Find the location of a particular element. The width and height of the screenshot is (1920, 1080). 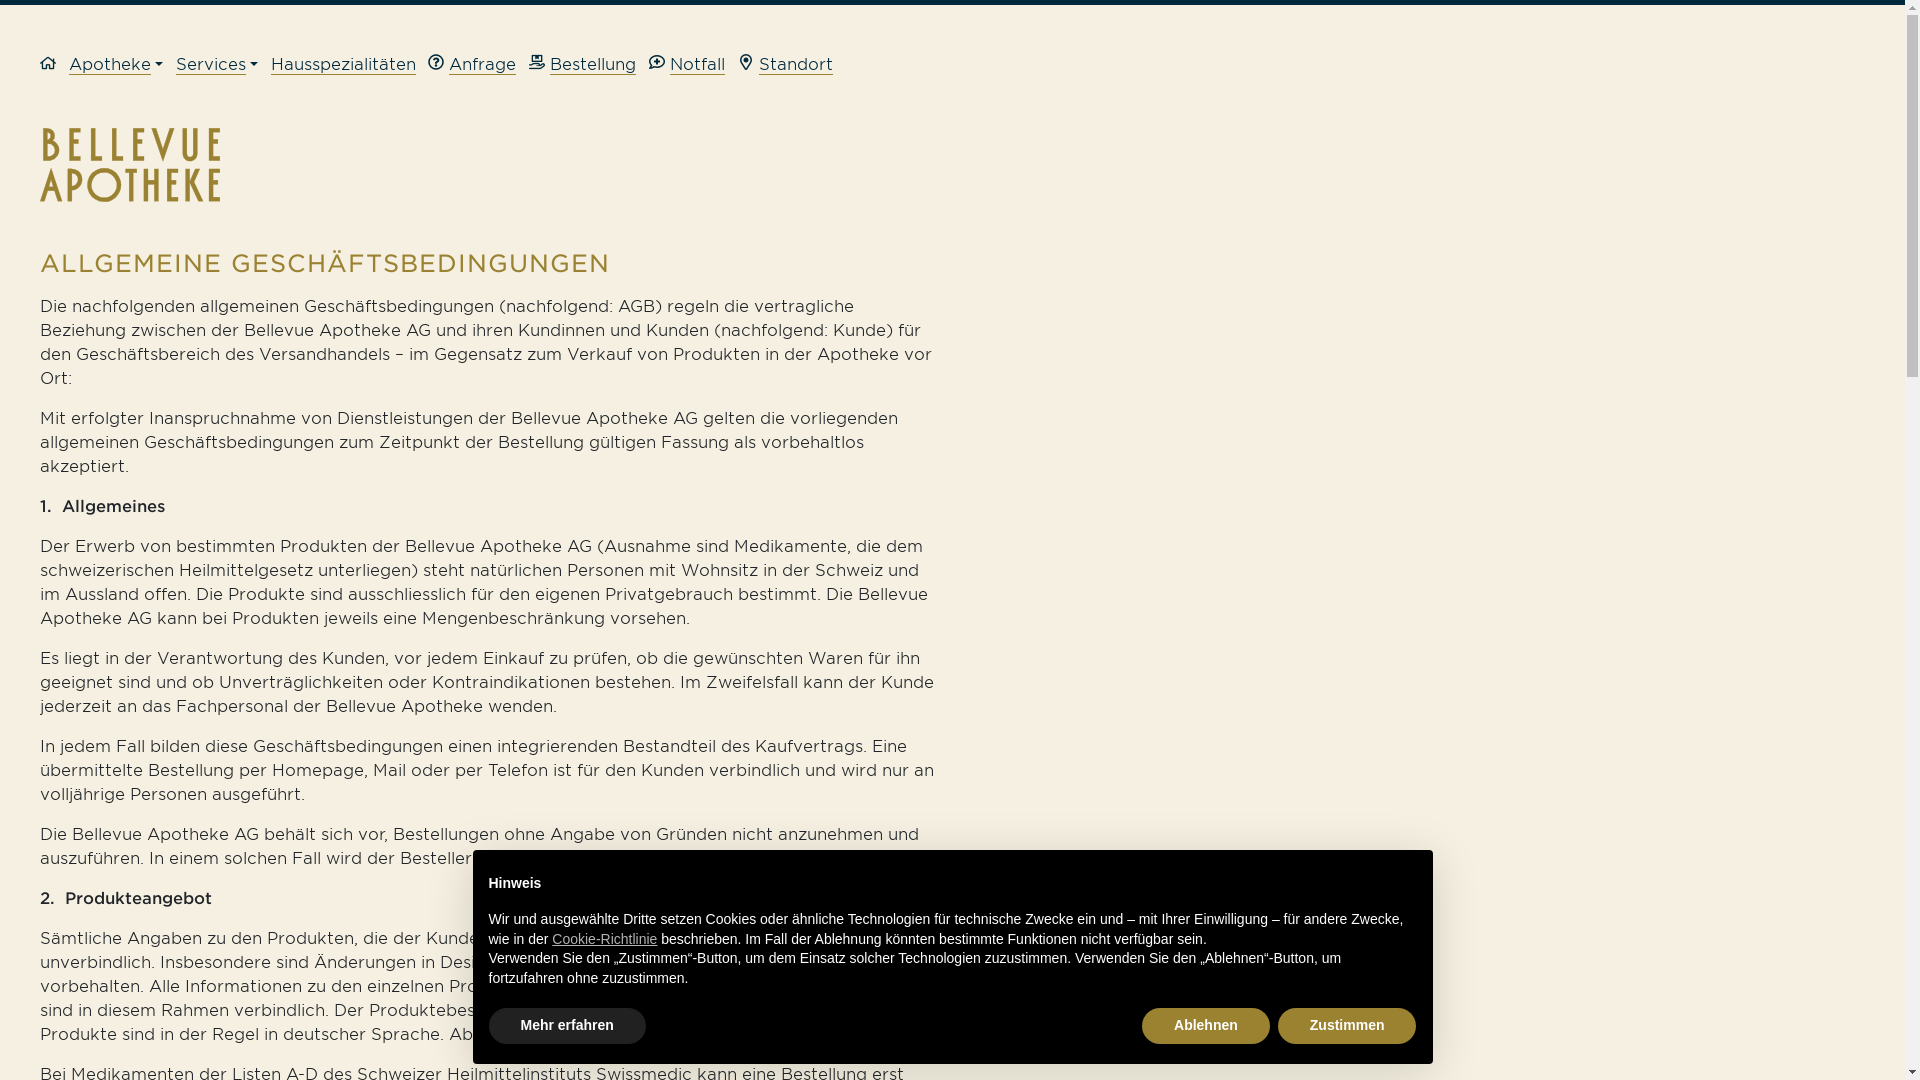

Bestellung is located at coordinates (589, 65).